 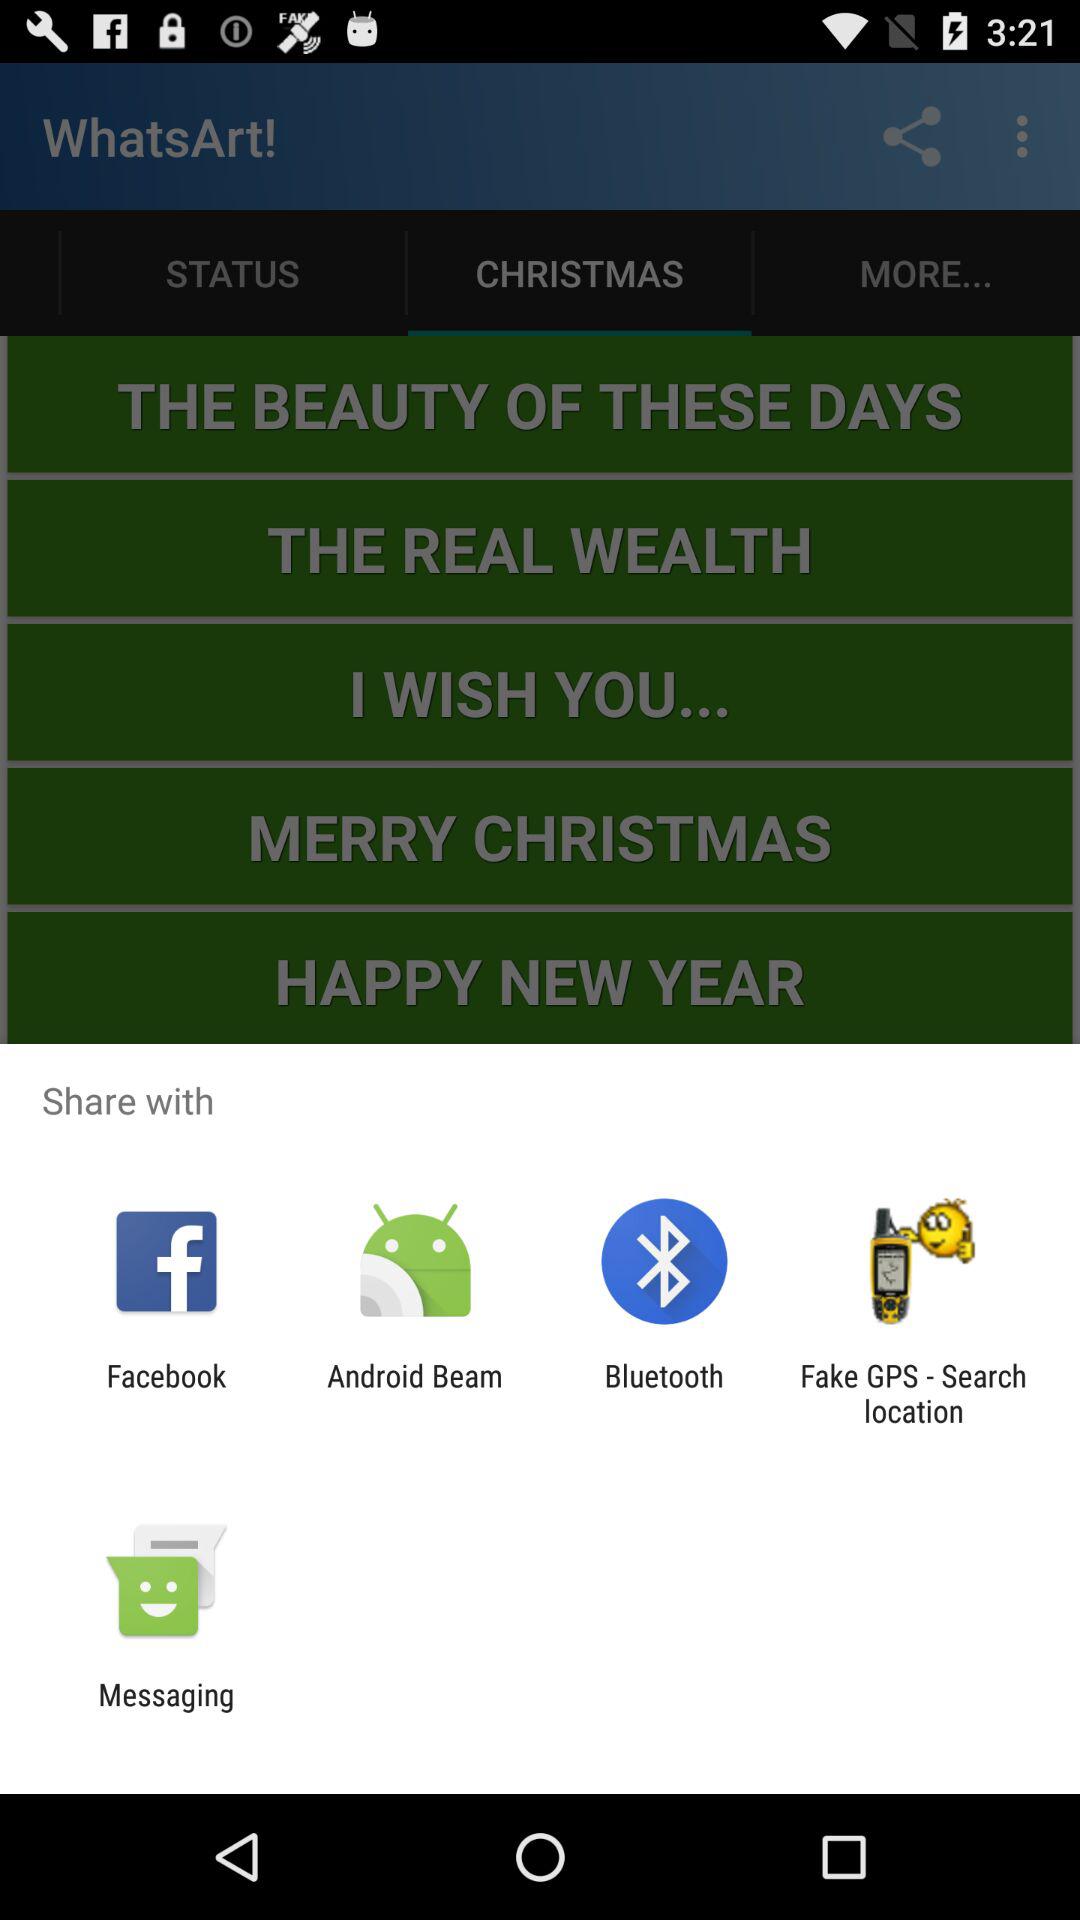 What do you see at coordinates (414, 1393) in the screenshot?
I see `select the item next to bluetooth item` at bounding box center [414, 1393].